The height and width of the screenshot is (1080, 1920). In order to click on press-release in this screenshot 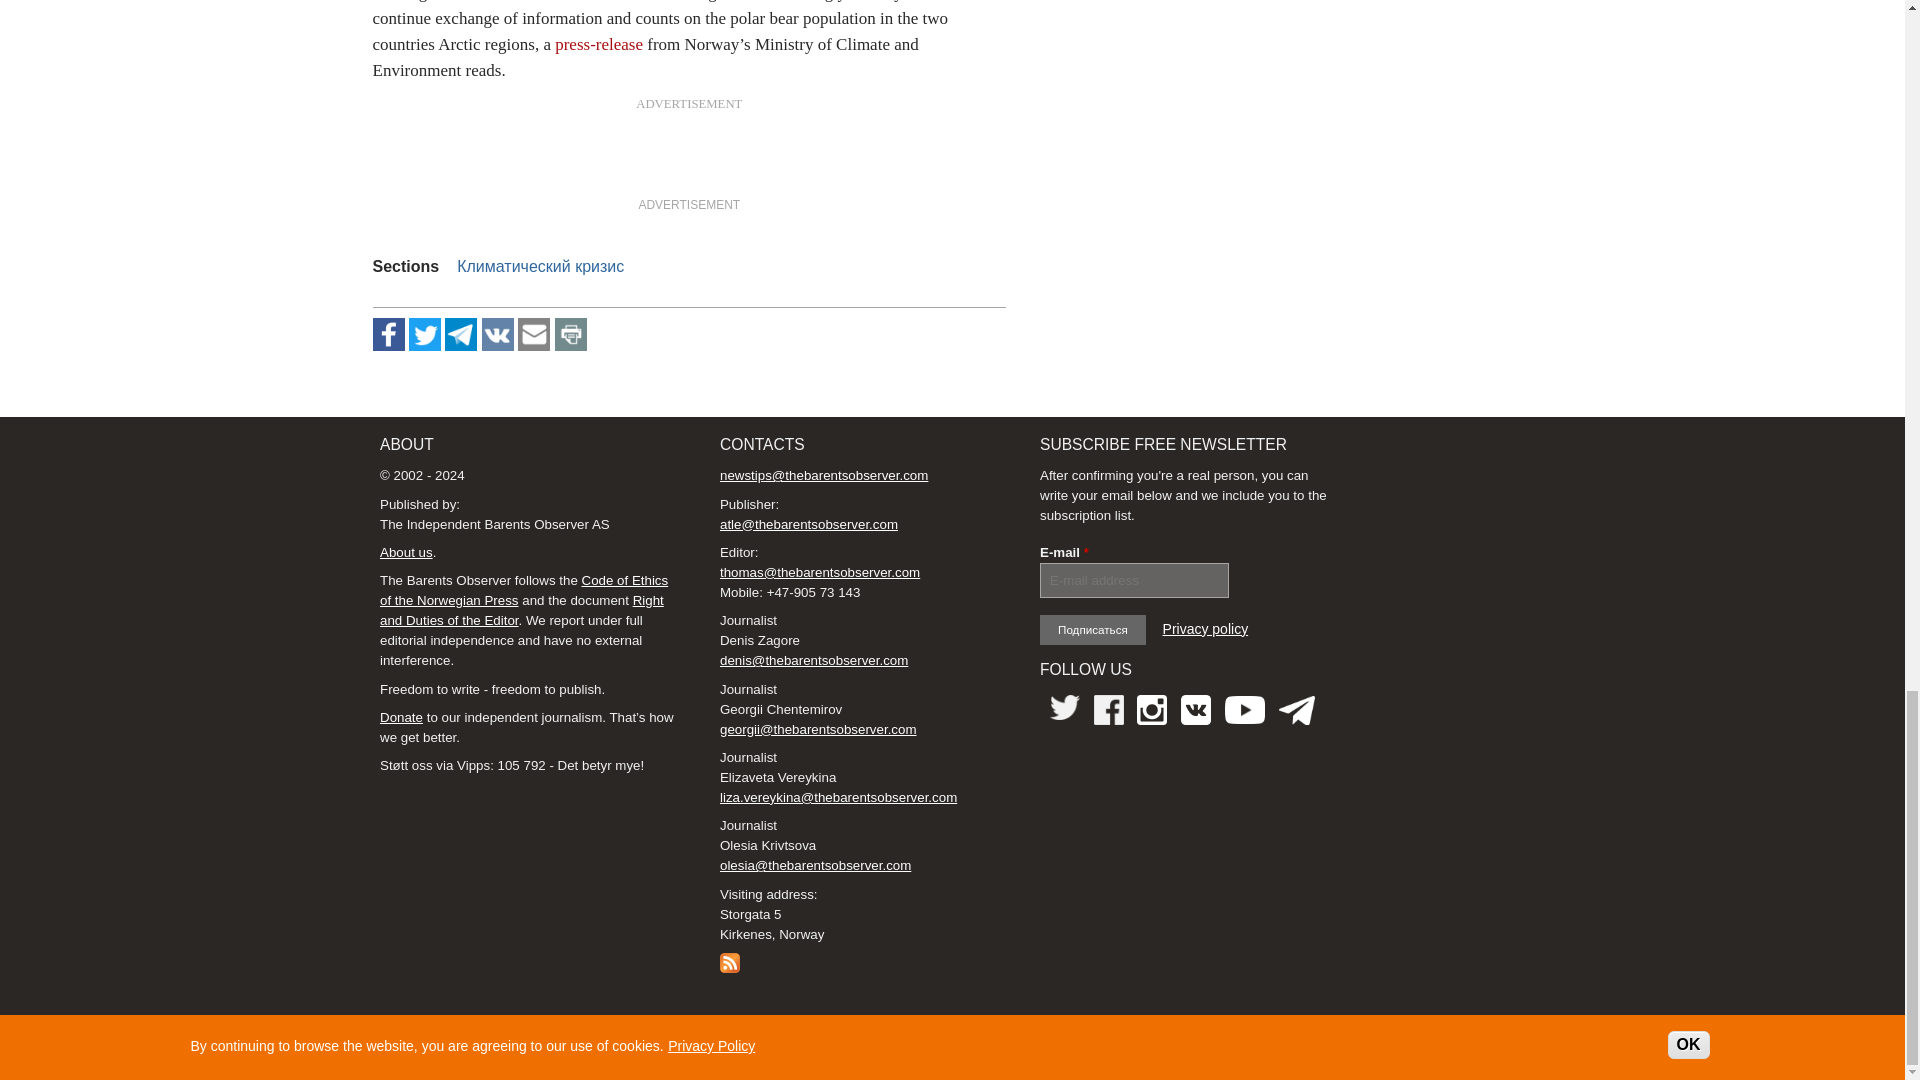, I will do `click(598, 44)`.